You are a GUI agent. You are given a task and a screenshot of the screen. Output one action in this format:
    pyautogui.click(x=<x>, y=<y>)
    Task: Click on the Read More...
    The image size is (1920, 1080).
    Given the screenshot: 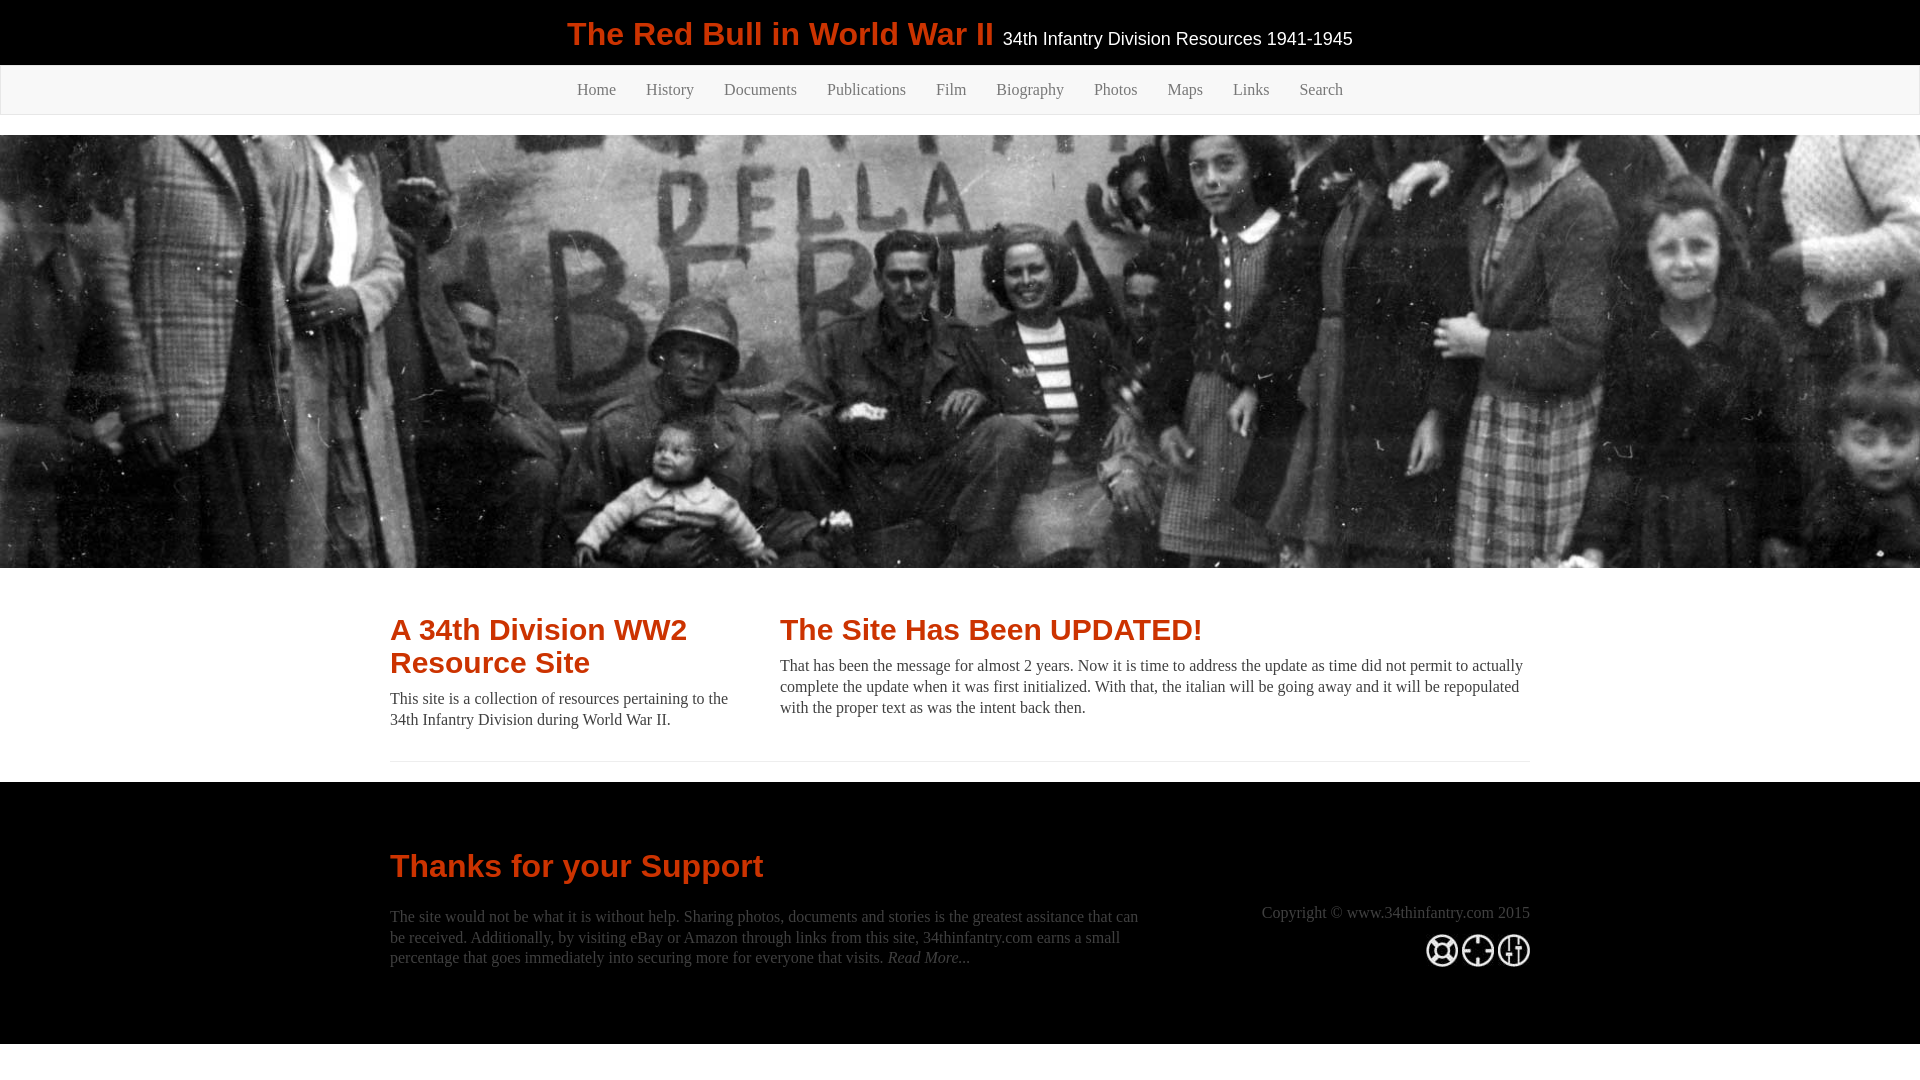 What is the action you would take?
    pyautogui.click(x=930, y=958)
    